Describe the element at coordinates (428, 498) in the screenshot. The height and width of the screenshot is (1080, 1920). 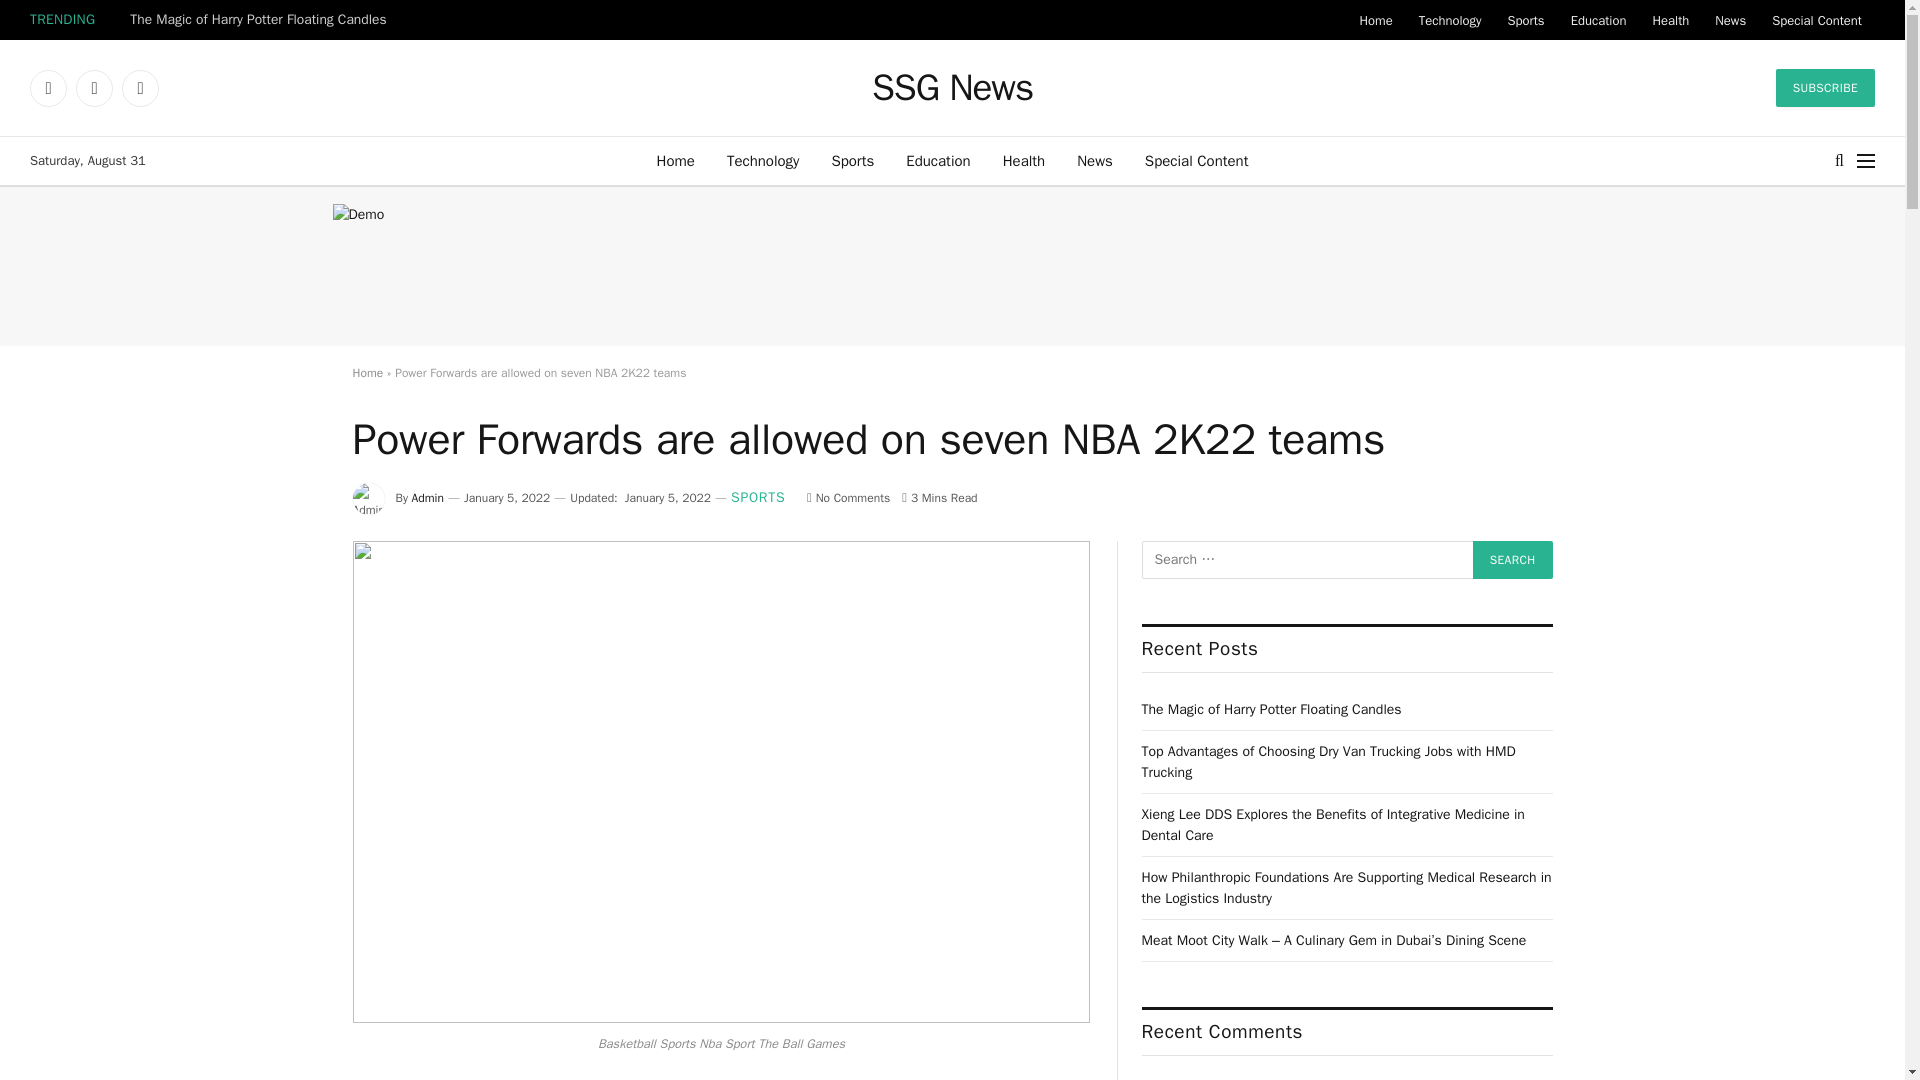
I see `Posts by Admin` at that location.